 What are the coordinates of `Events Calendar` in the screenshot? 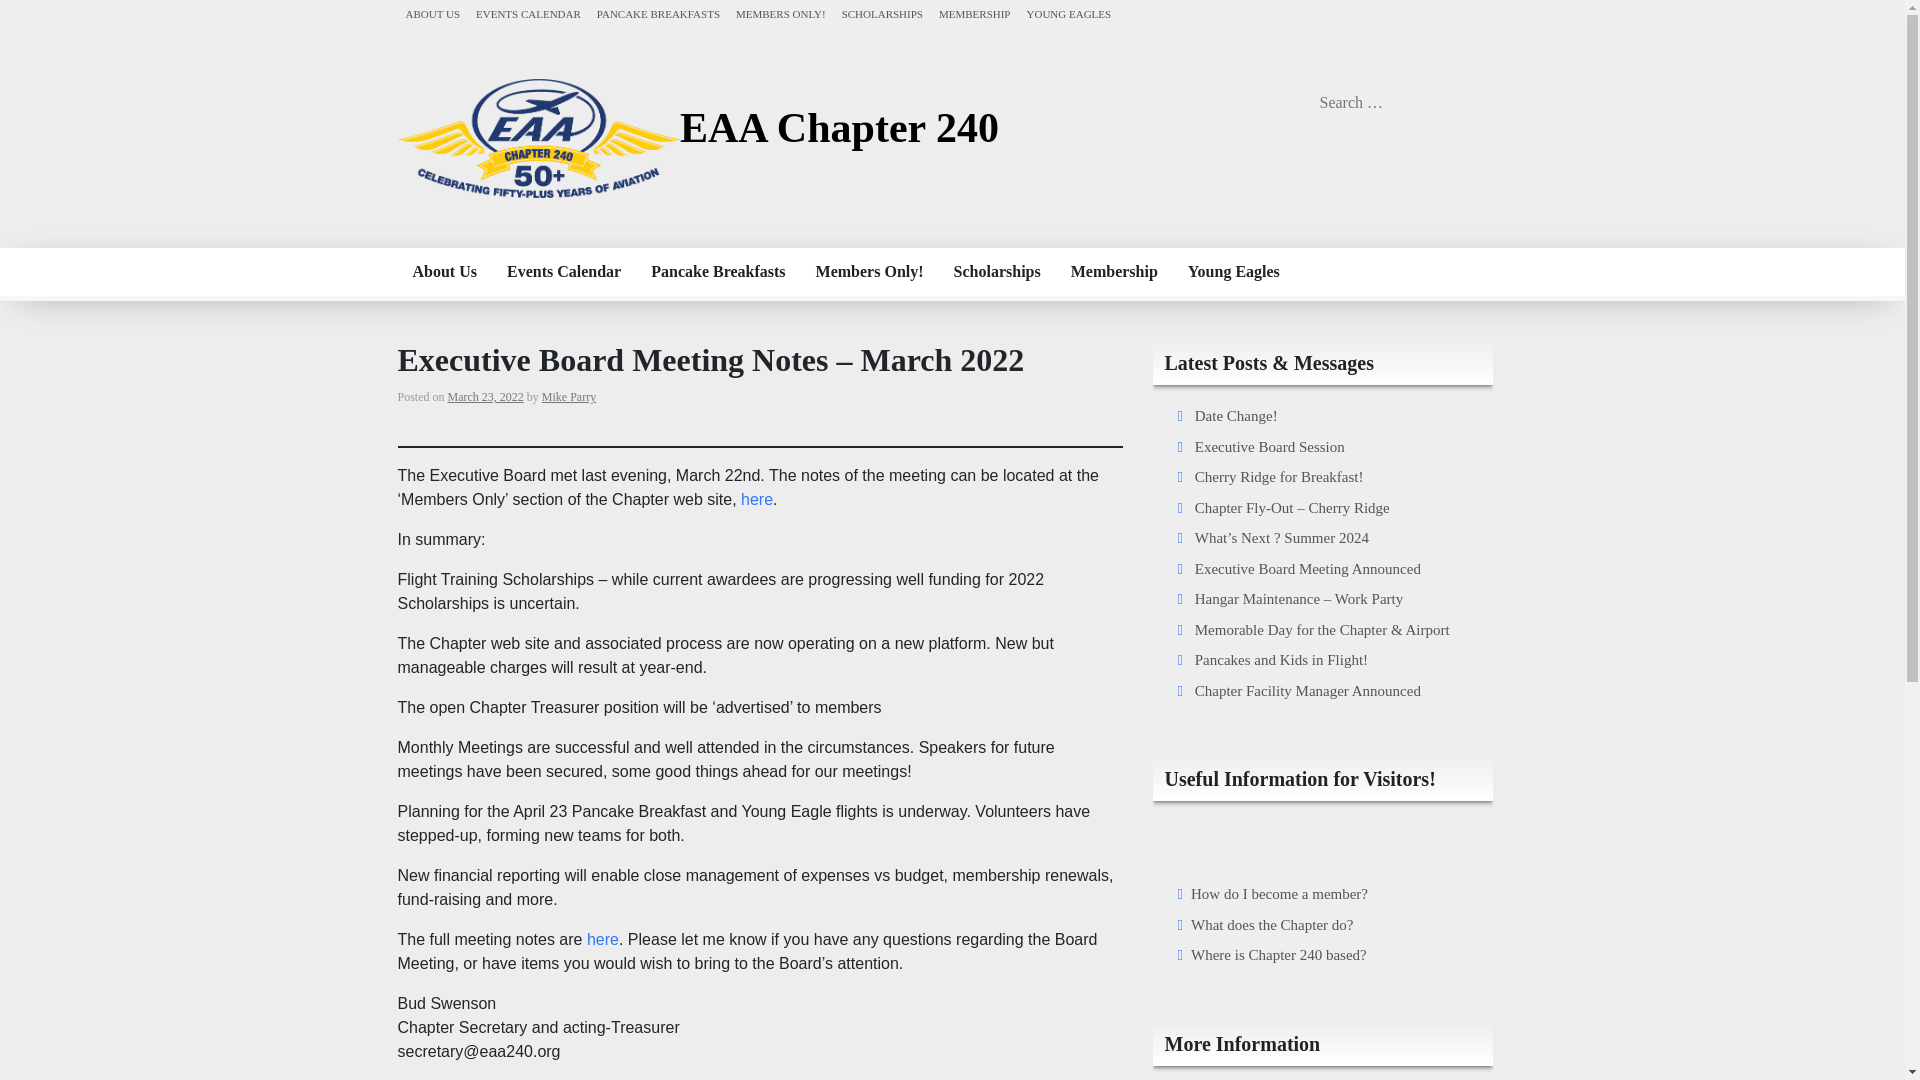 It's located at (563, 272).